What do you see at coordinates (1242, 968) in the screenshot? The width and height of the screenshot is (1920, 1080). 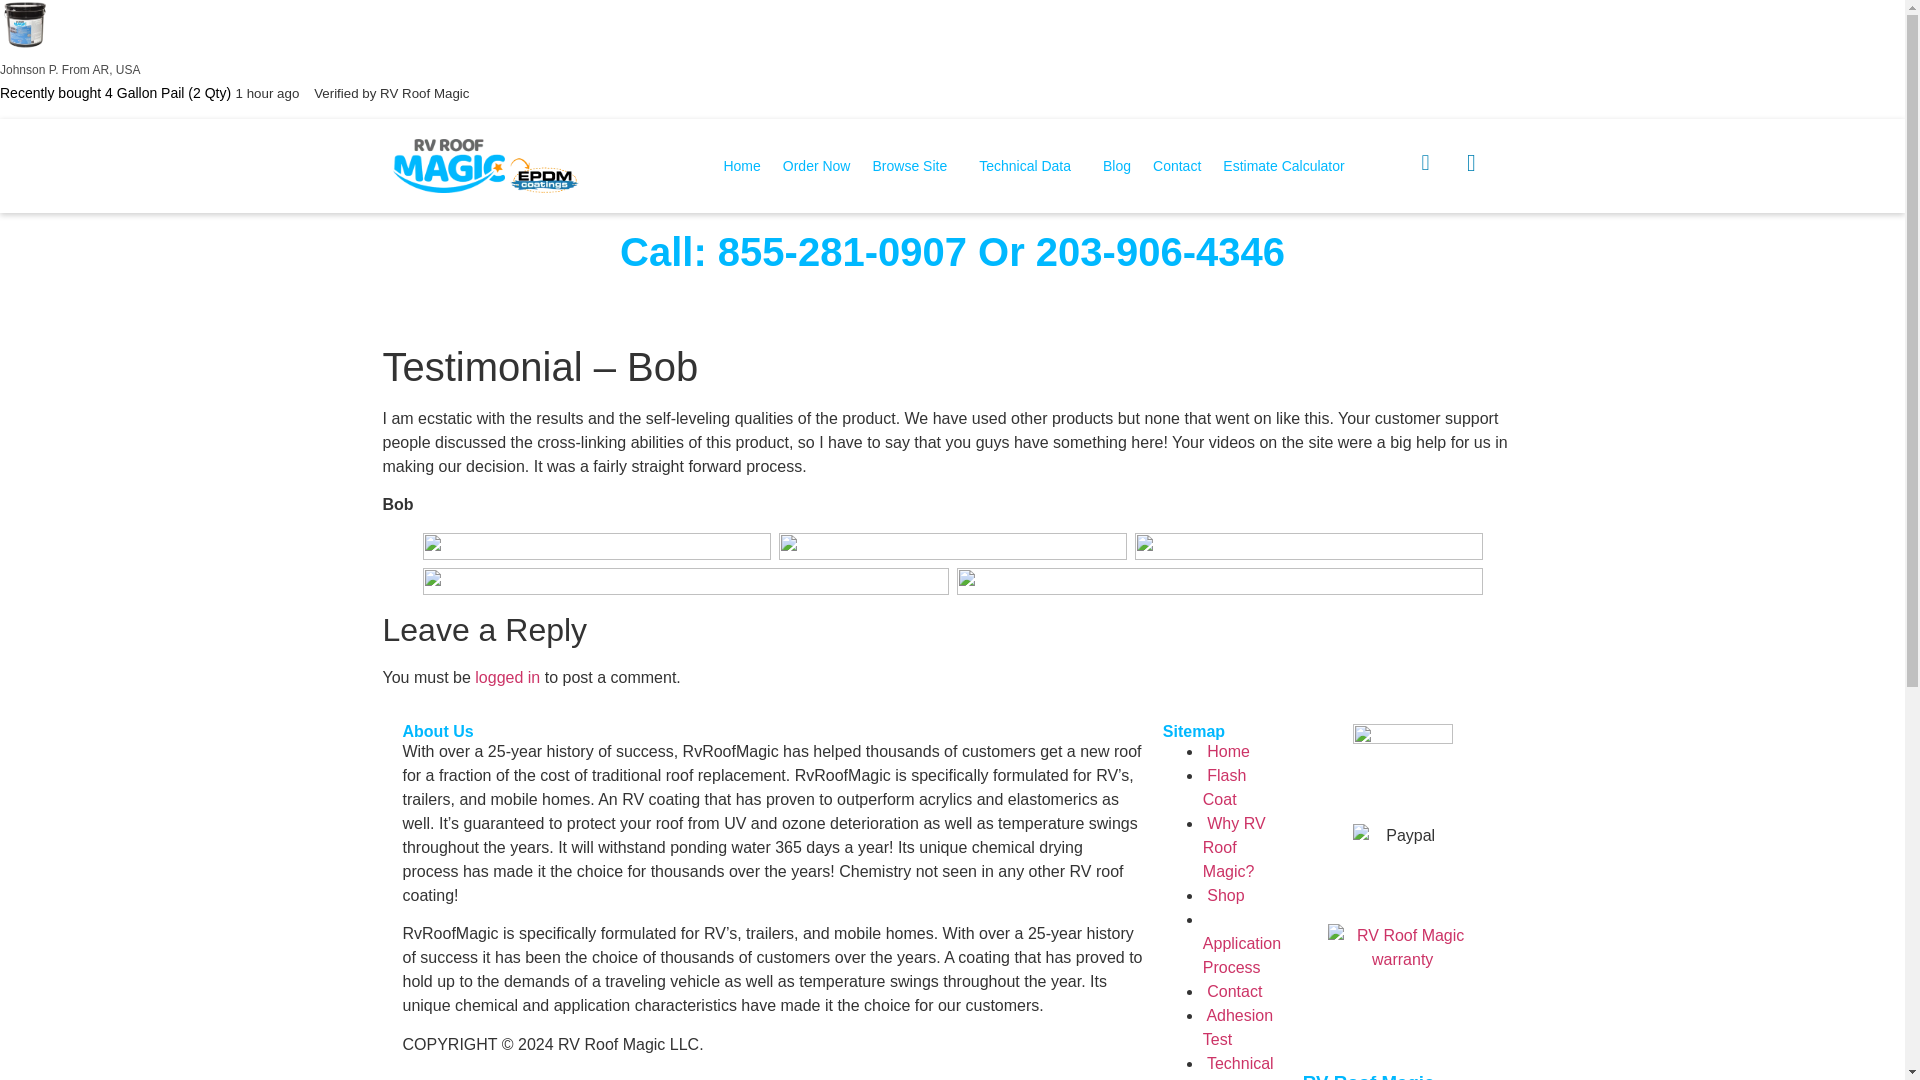 I see `Application Process` at bounding box center [1242, 968].